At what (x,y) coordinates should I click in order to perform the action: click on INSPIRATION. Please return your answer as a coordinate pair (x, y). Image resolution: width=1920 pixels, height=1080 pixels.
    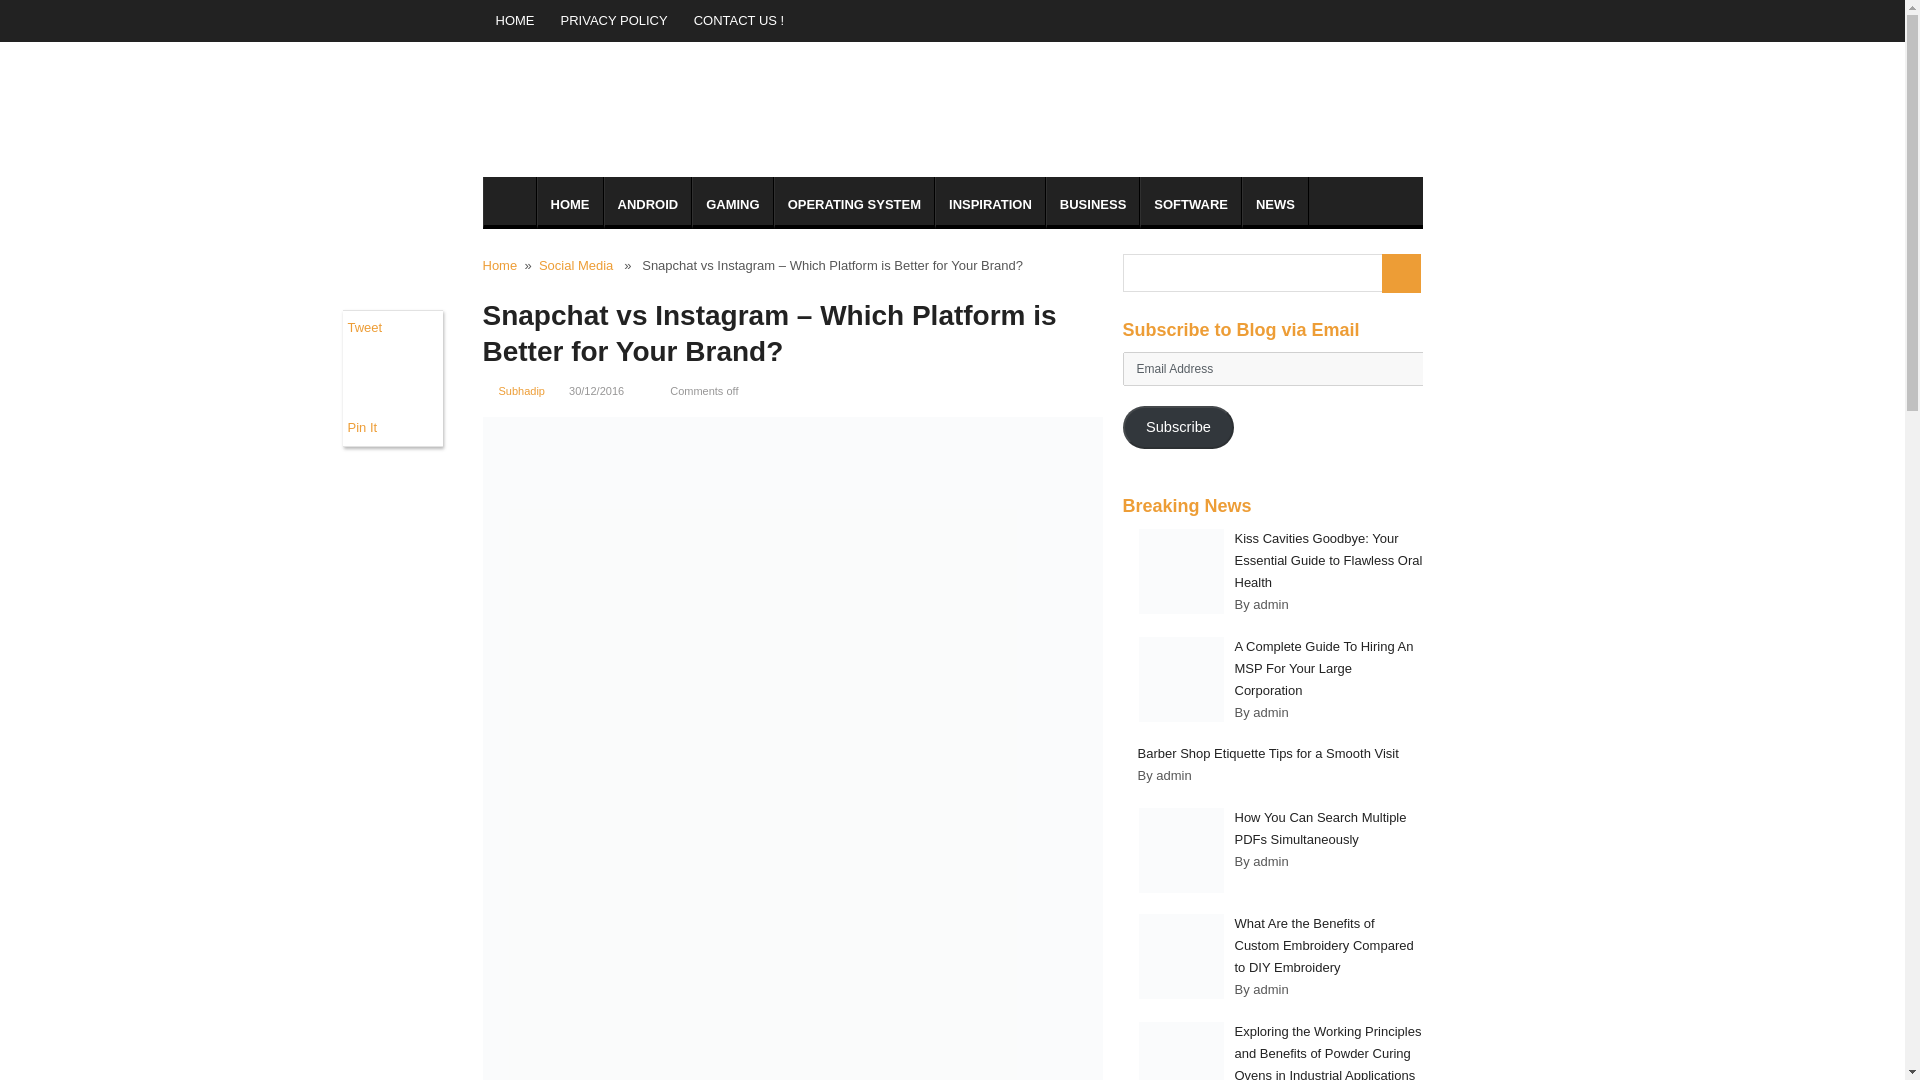
    Looking at the image, I should click on (990, 202).